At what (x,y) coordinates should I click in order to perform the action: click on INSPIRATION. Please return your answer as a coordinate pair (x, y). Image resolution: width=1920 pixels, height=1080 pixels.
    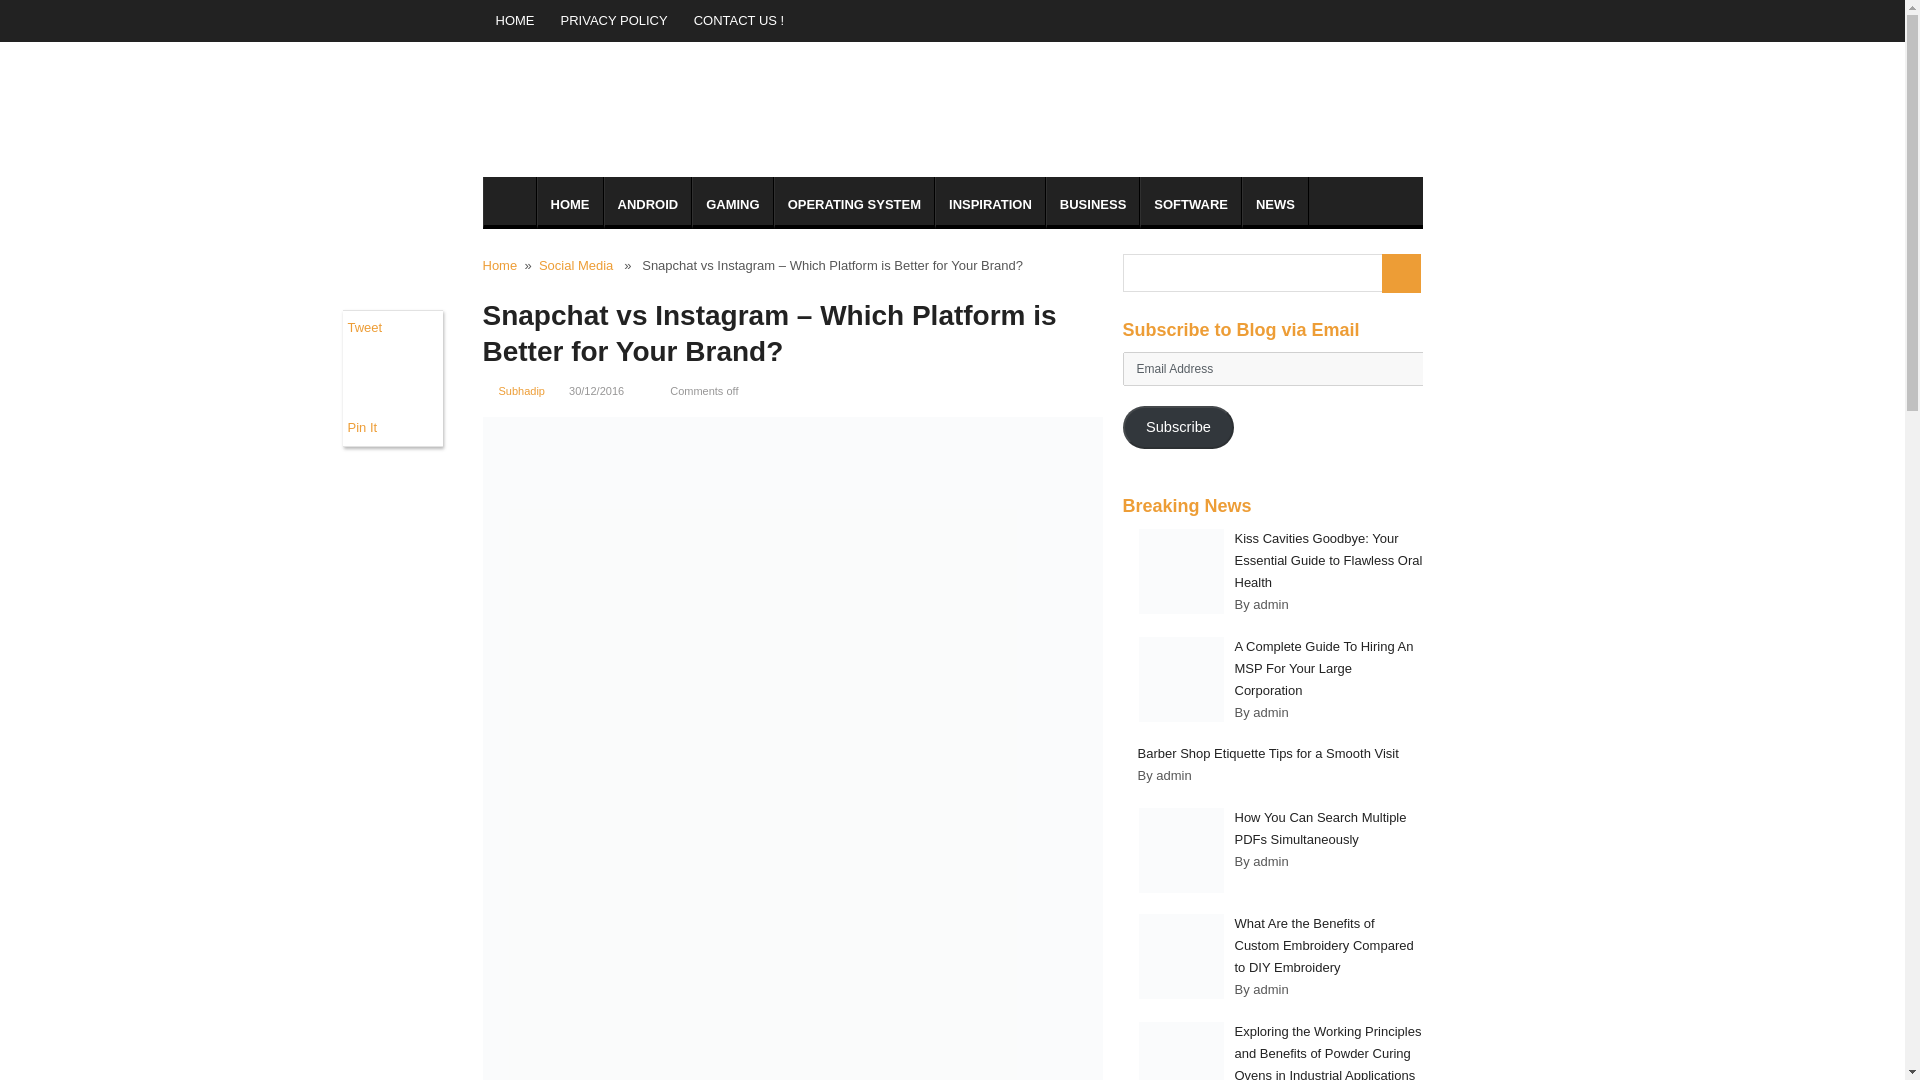
    Looking at the image, I should click on (990, 202).